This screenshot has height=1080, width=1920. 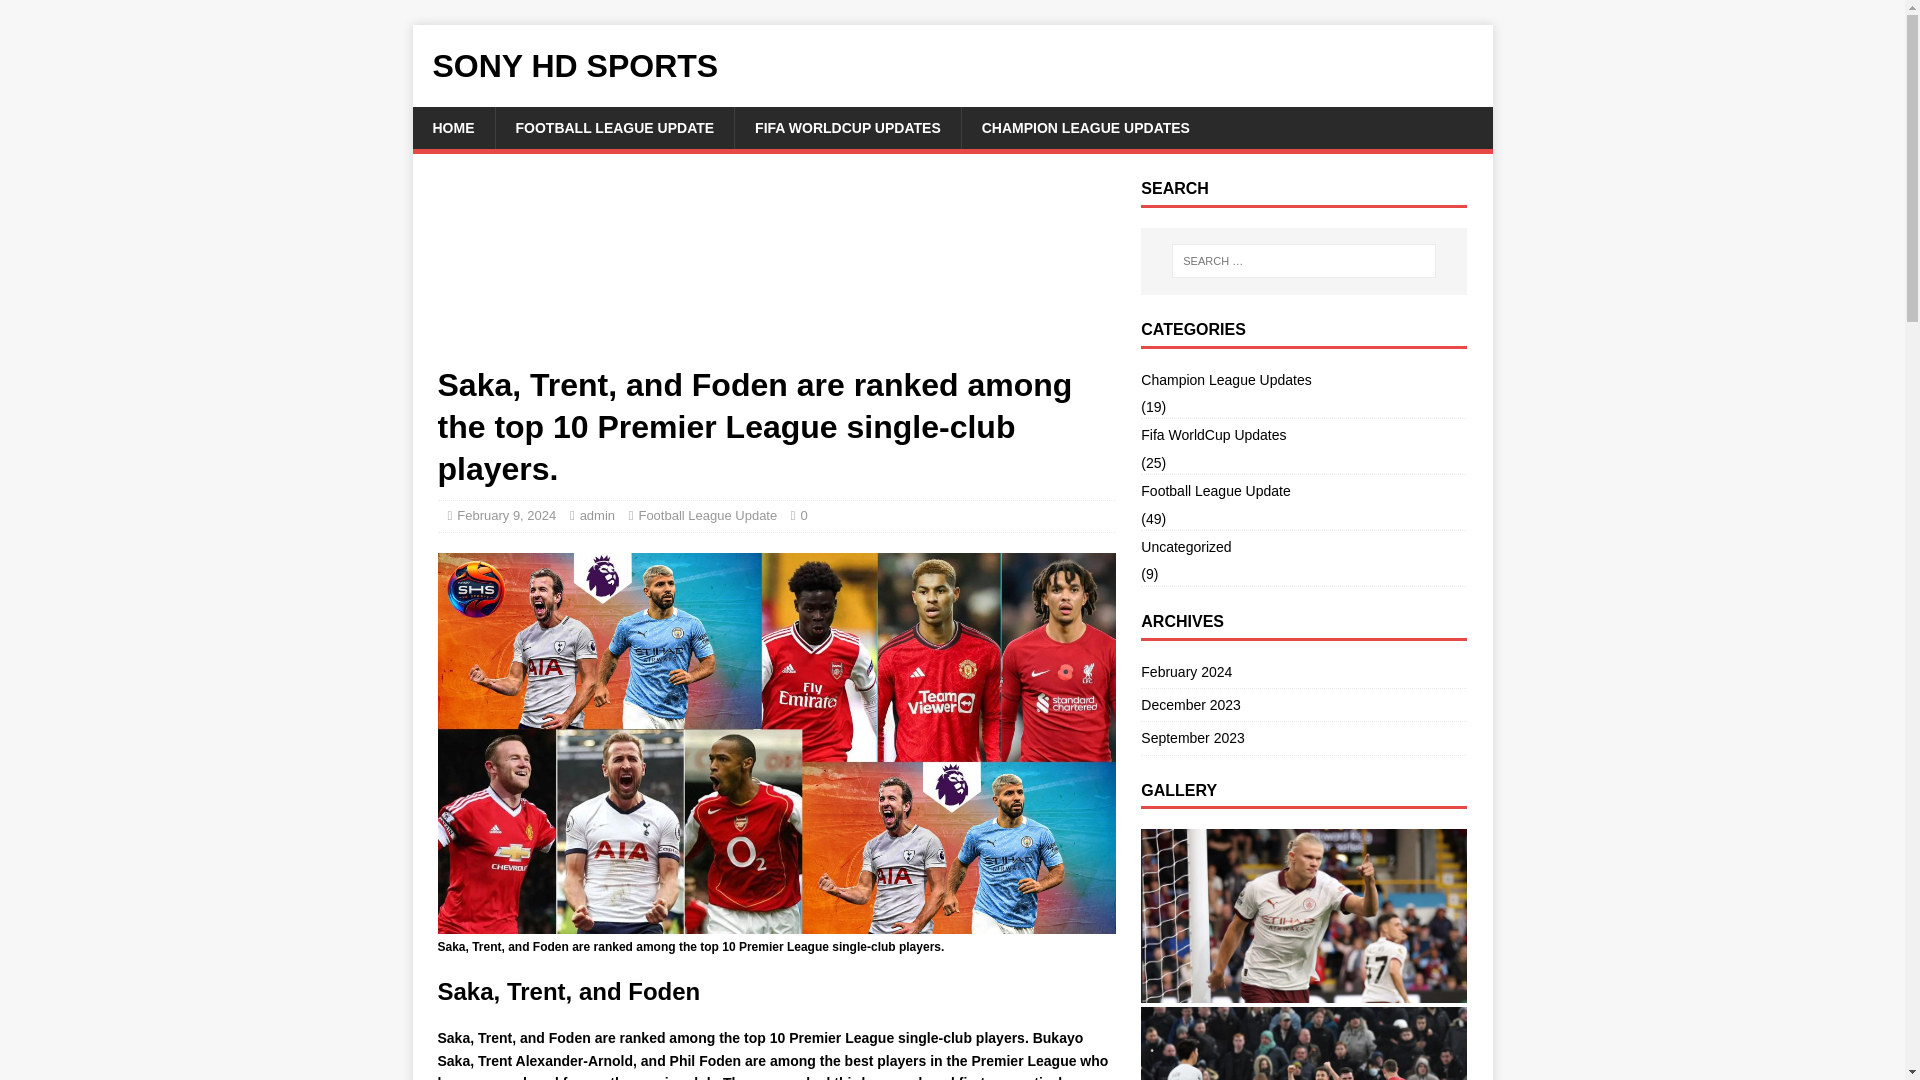 What do you see at coordinates (1303, 672) in the screenshot?
I see `February 2024` at bounding box center [1303, 672].